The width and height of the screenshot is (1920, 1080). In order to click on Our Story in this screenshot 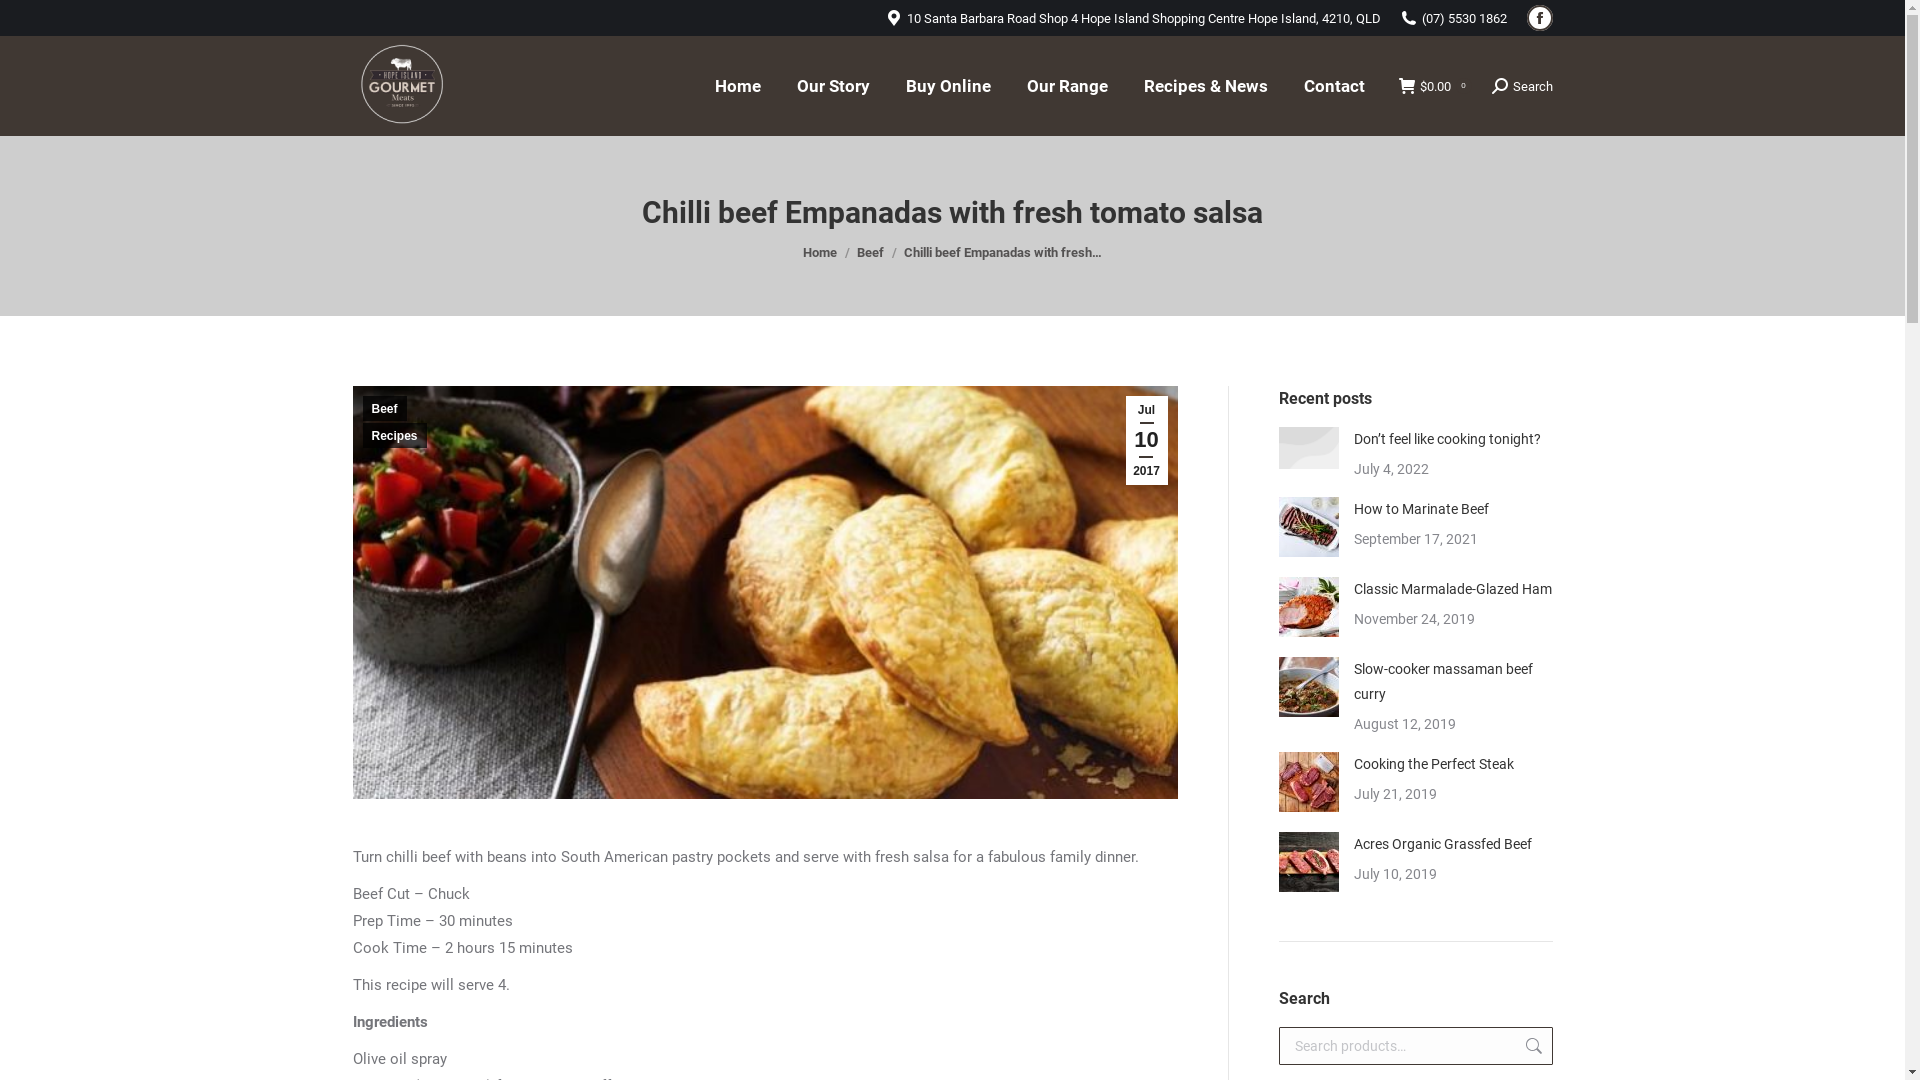, I will do `click(832, 86)`.